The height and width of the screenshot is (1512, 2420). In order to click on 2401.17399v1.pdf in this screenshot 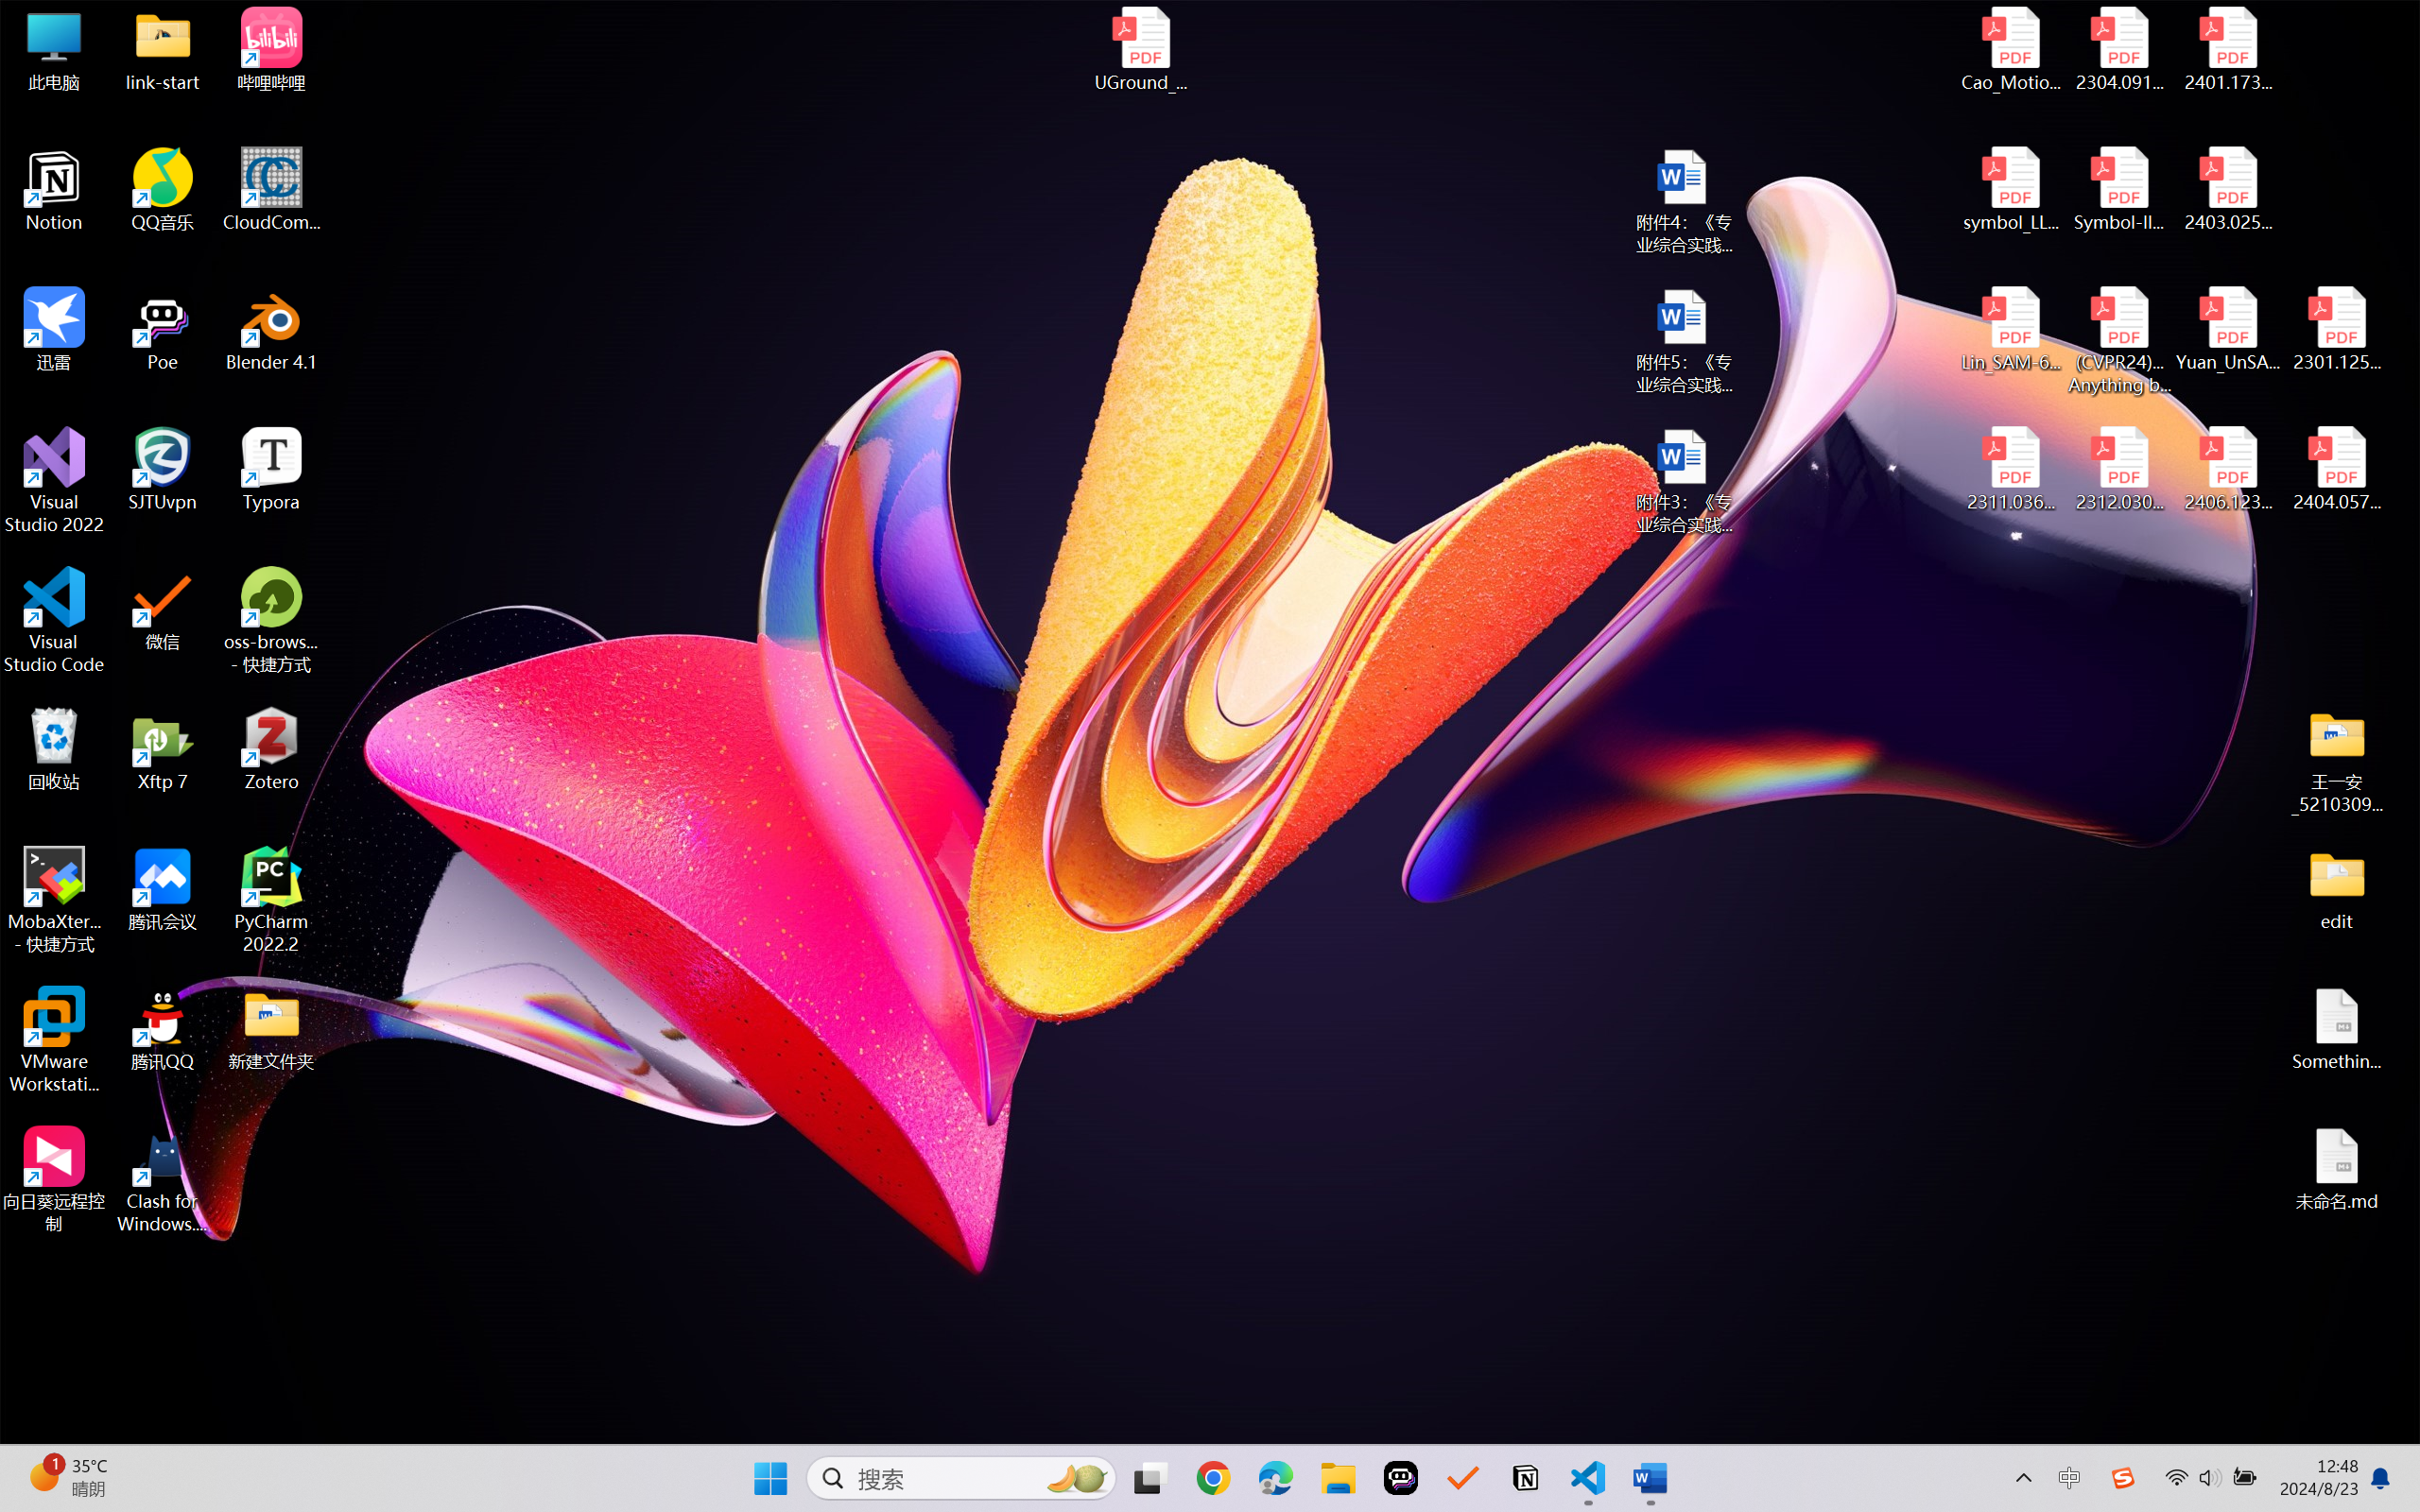, I will do `click(2227, 49)`.